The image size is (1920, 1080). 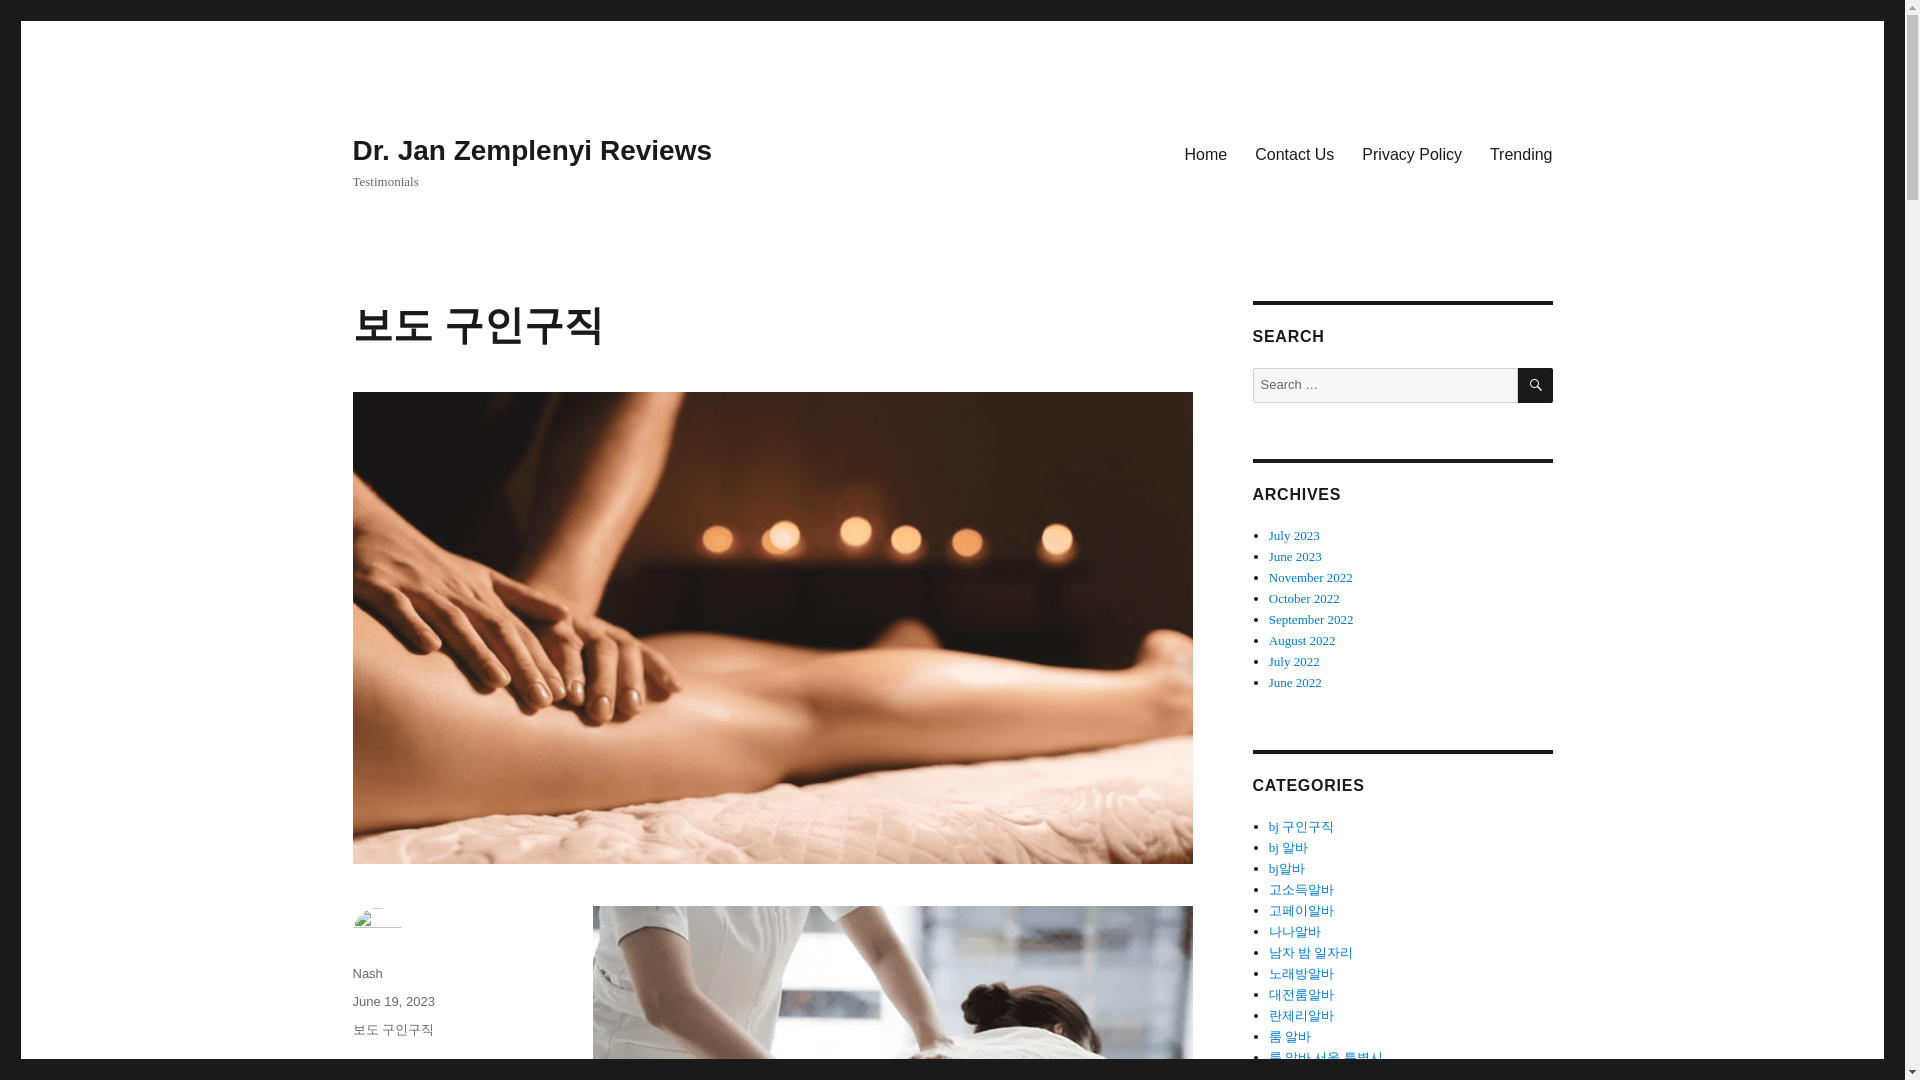 What do you see at coordinates (1521, 153) in the screenshot?
I see `Trending` at bounding box center [1521, 153].